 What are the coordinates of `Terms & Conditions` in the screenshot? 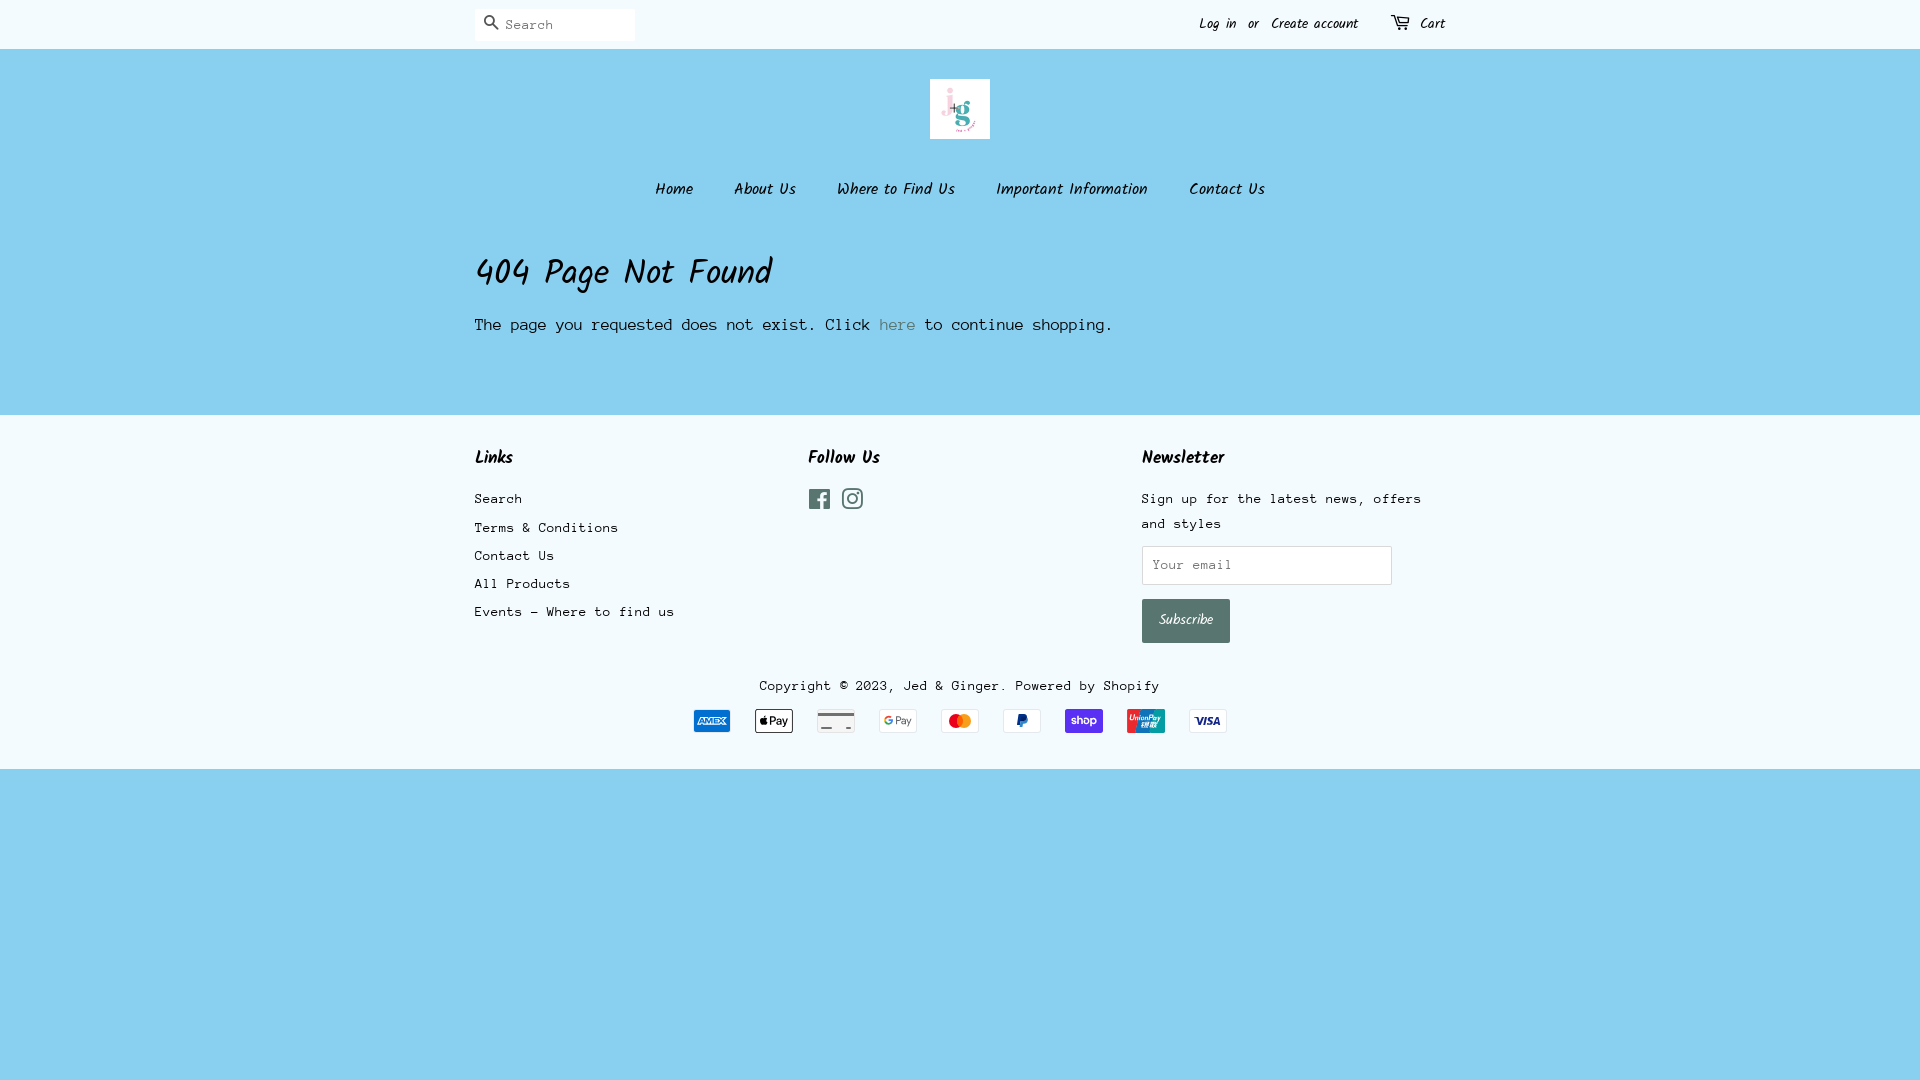 It's located at (547, 528).